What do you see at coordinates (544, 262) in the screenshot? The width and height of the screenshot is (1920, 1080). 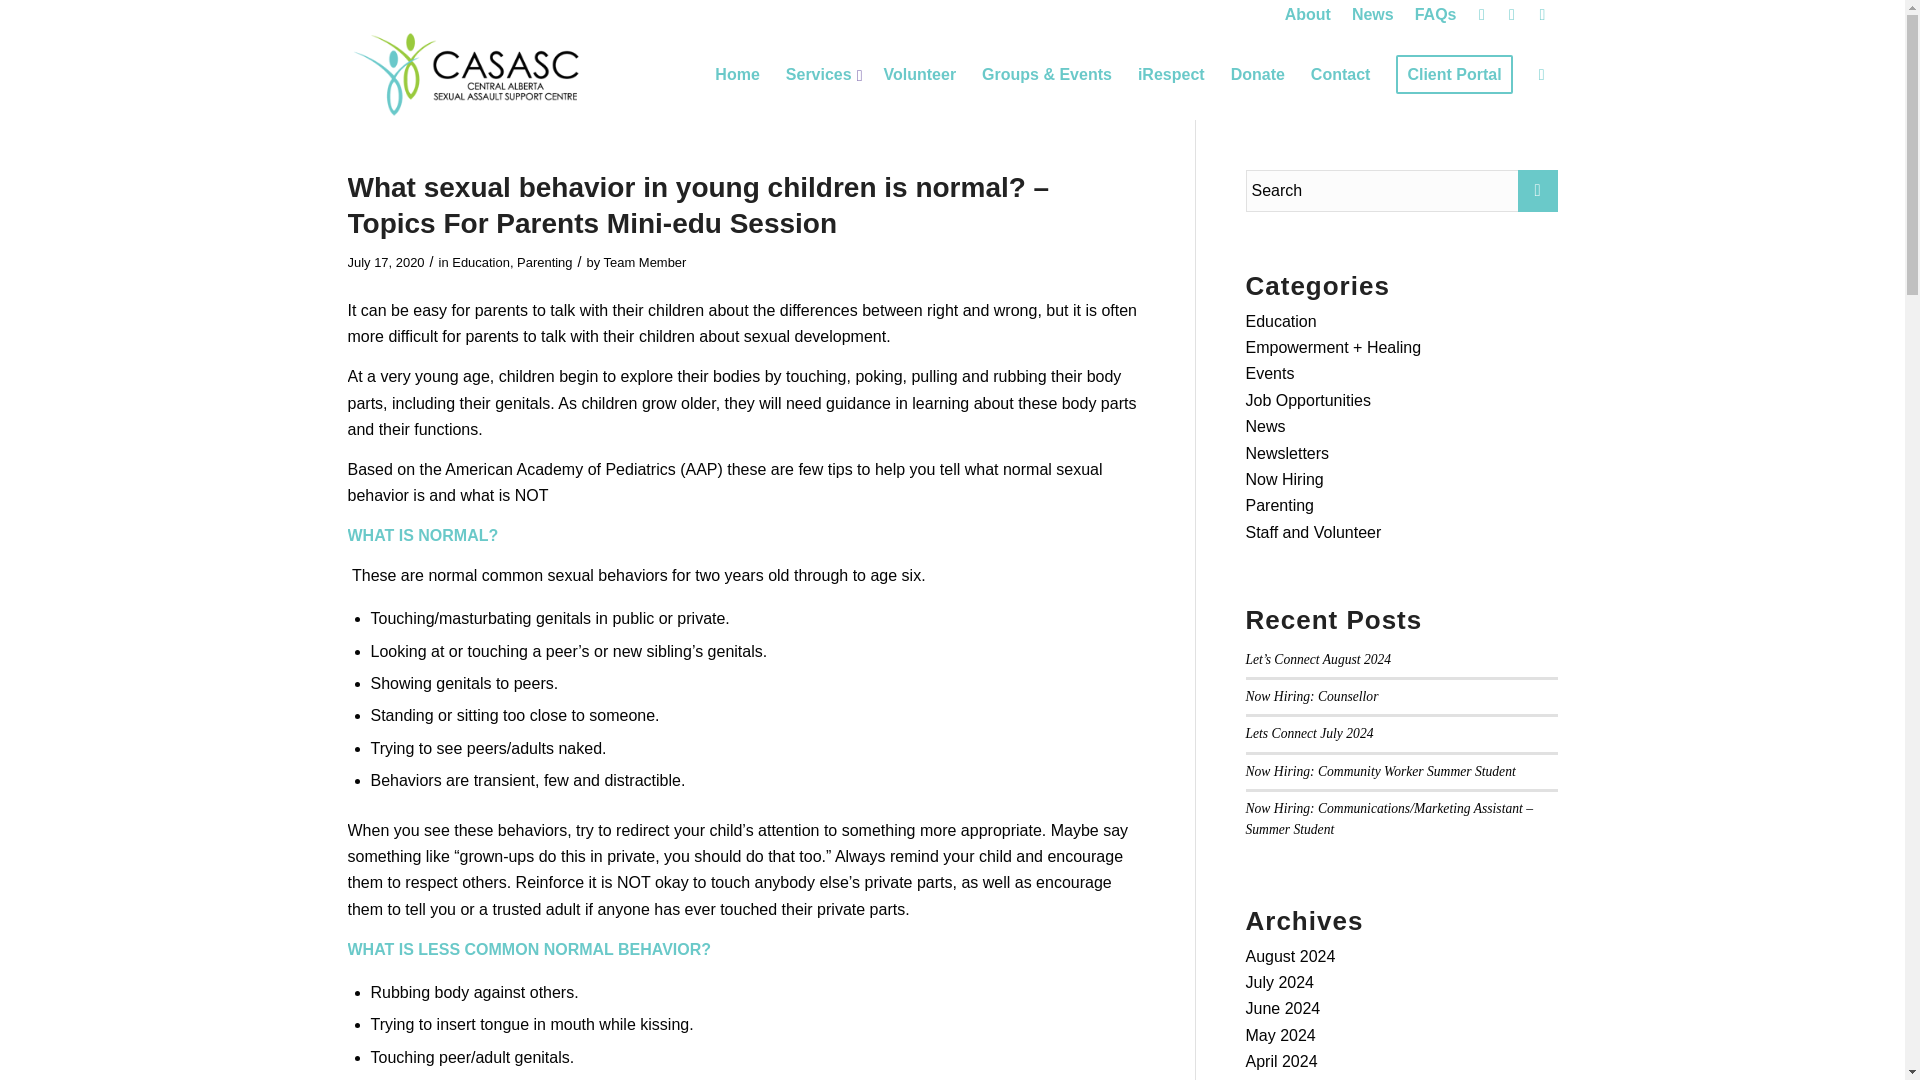 I see `Parenting` at bounding box center [544, 262].